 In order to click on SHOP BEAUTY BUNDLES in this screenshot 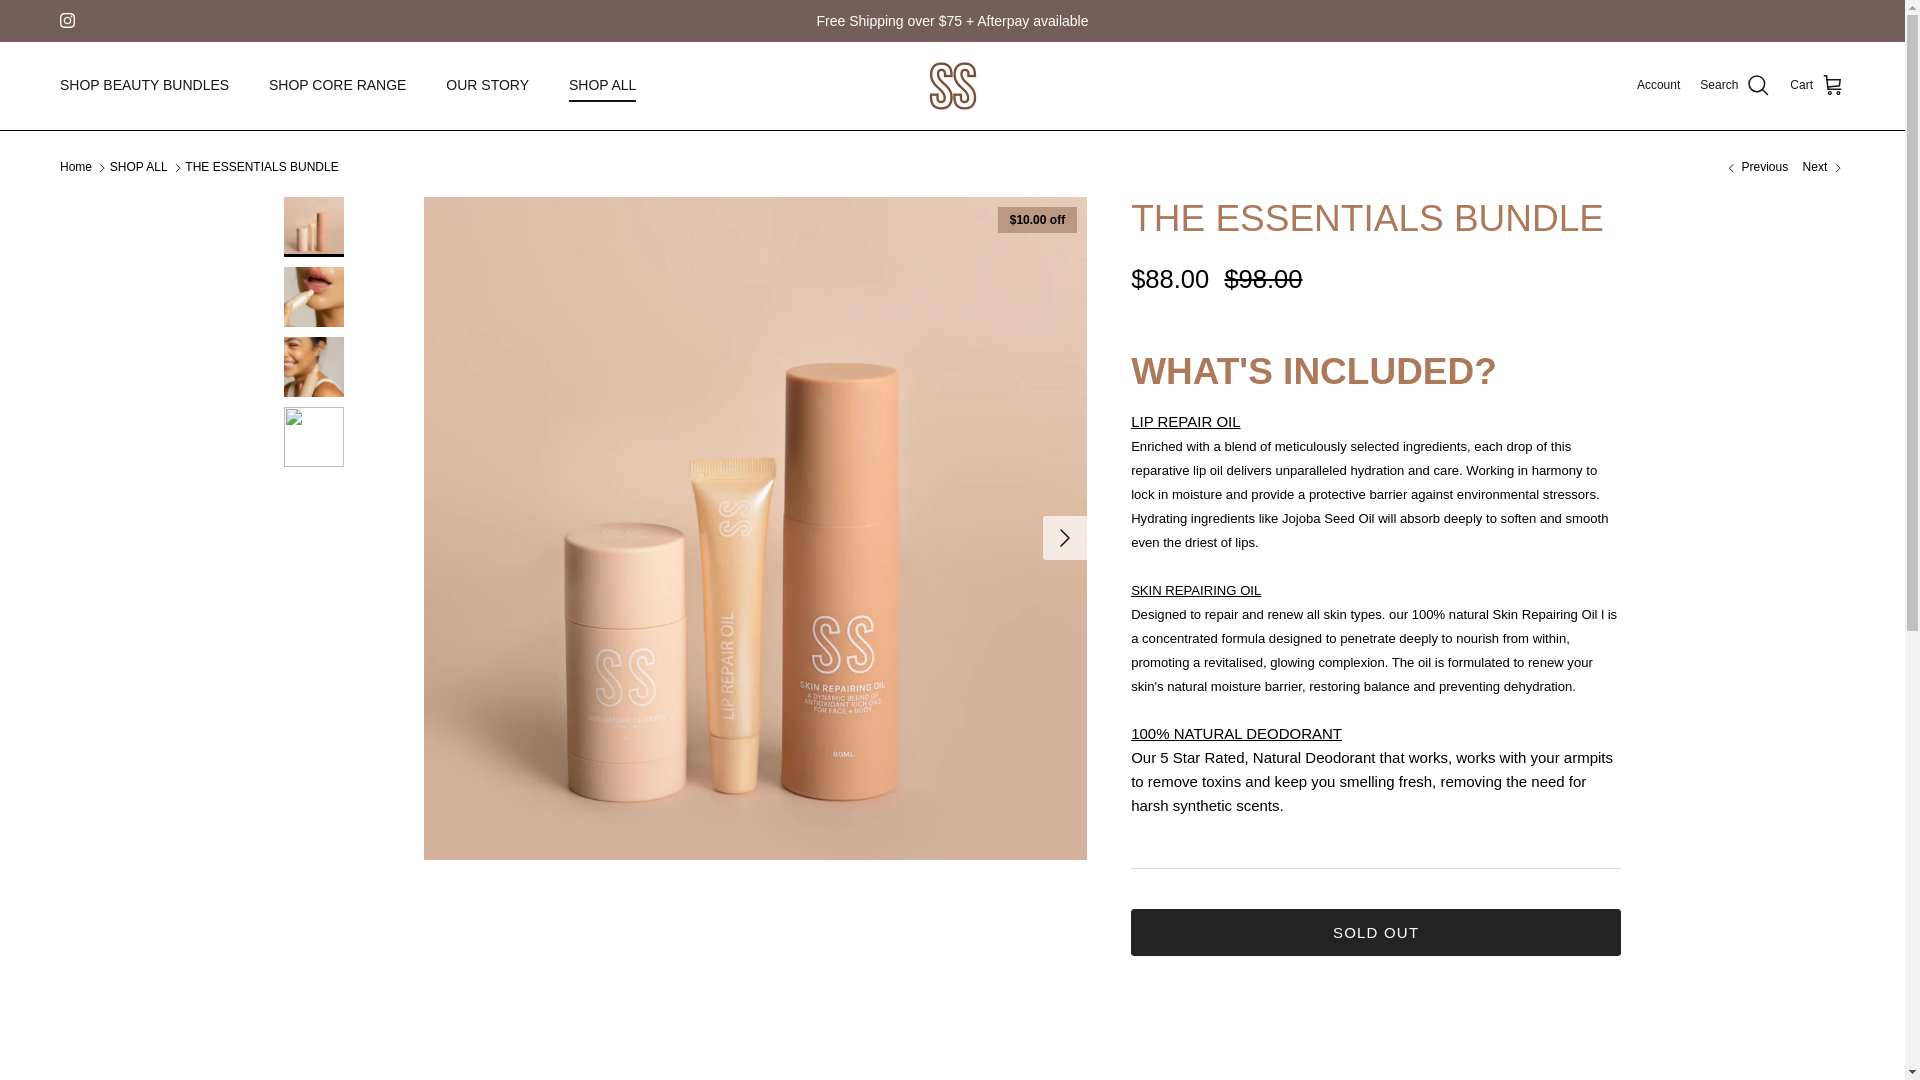, I will do `click(144, 84)`.